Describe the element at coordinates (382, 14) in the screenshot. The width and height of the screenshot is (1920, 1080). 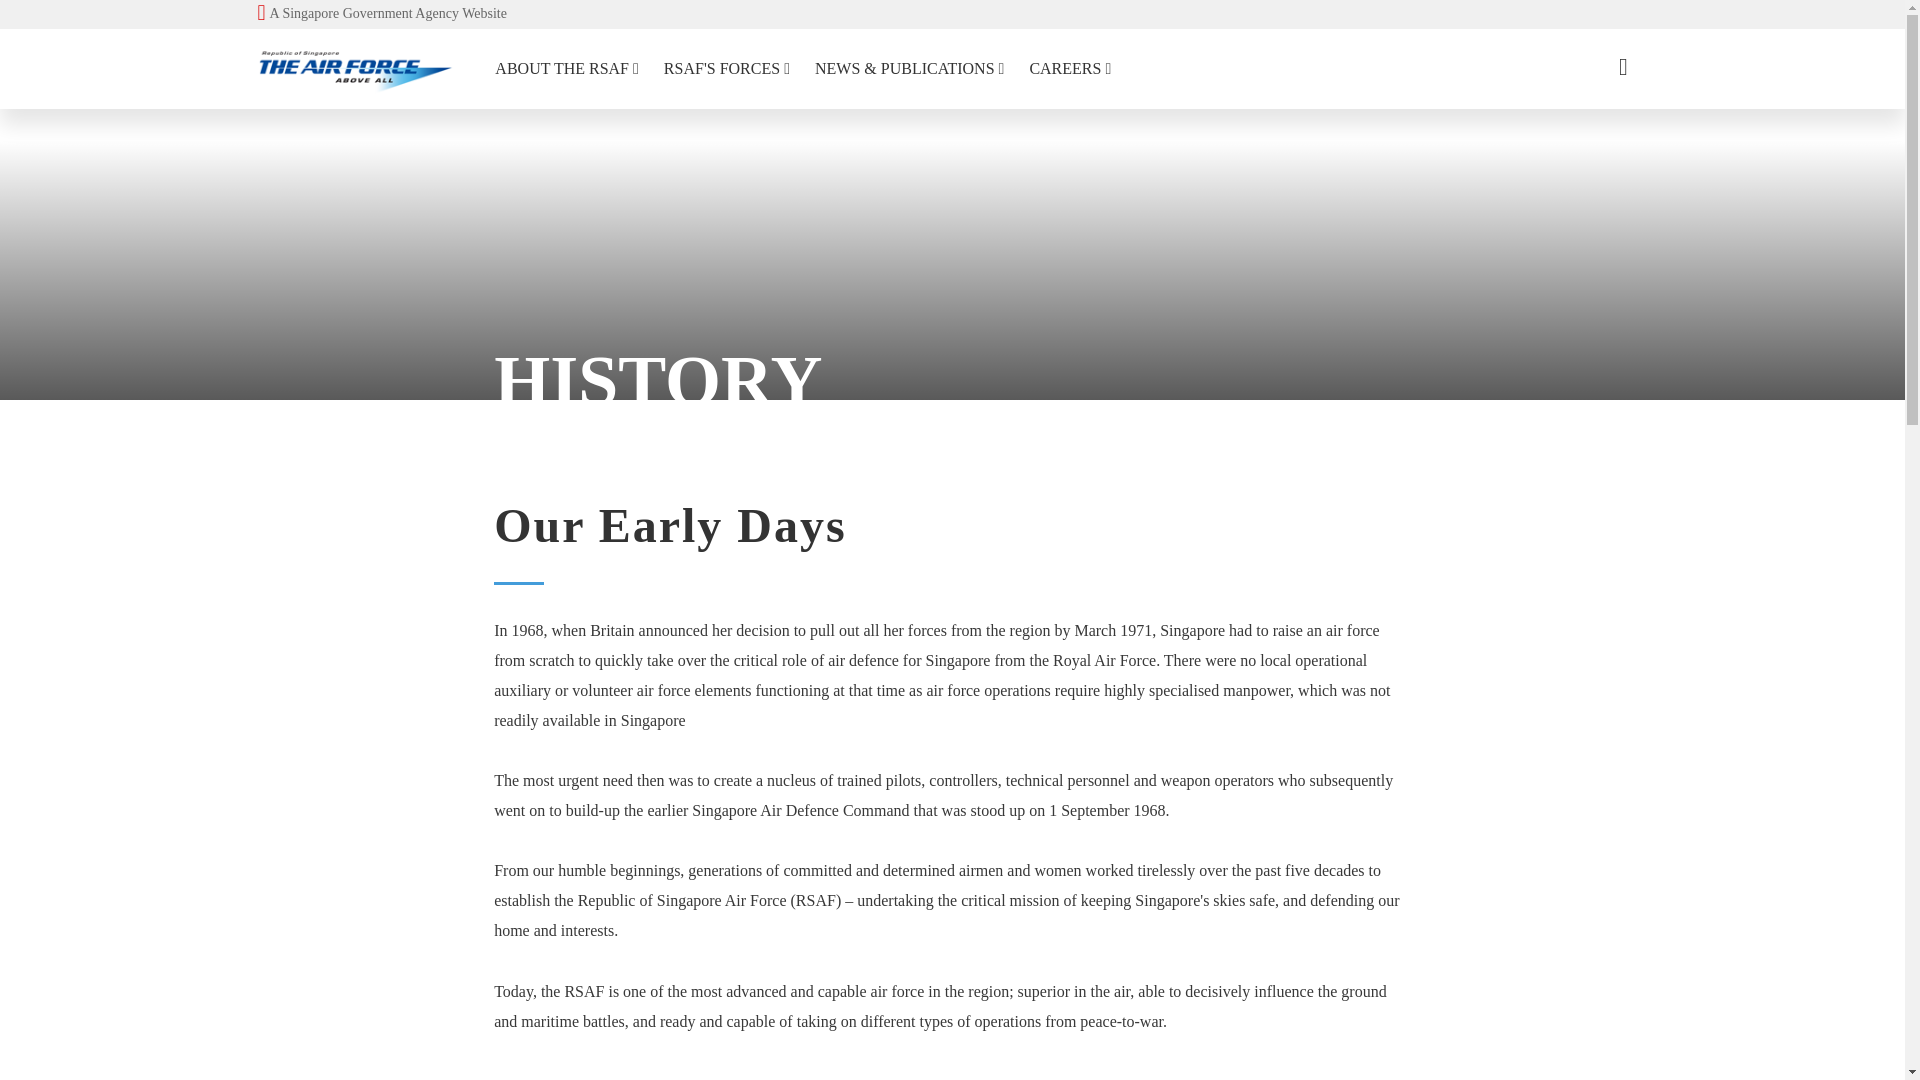
I see `CAREERS` at that location.